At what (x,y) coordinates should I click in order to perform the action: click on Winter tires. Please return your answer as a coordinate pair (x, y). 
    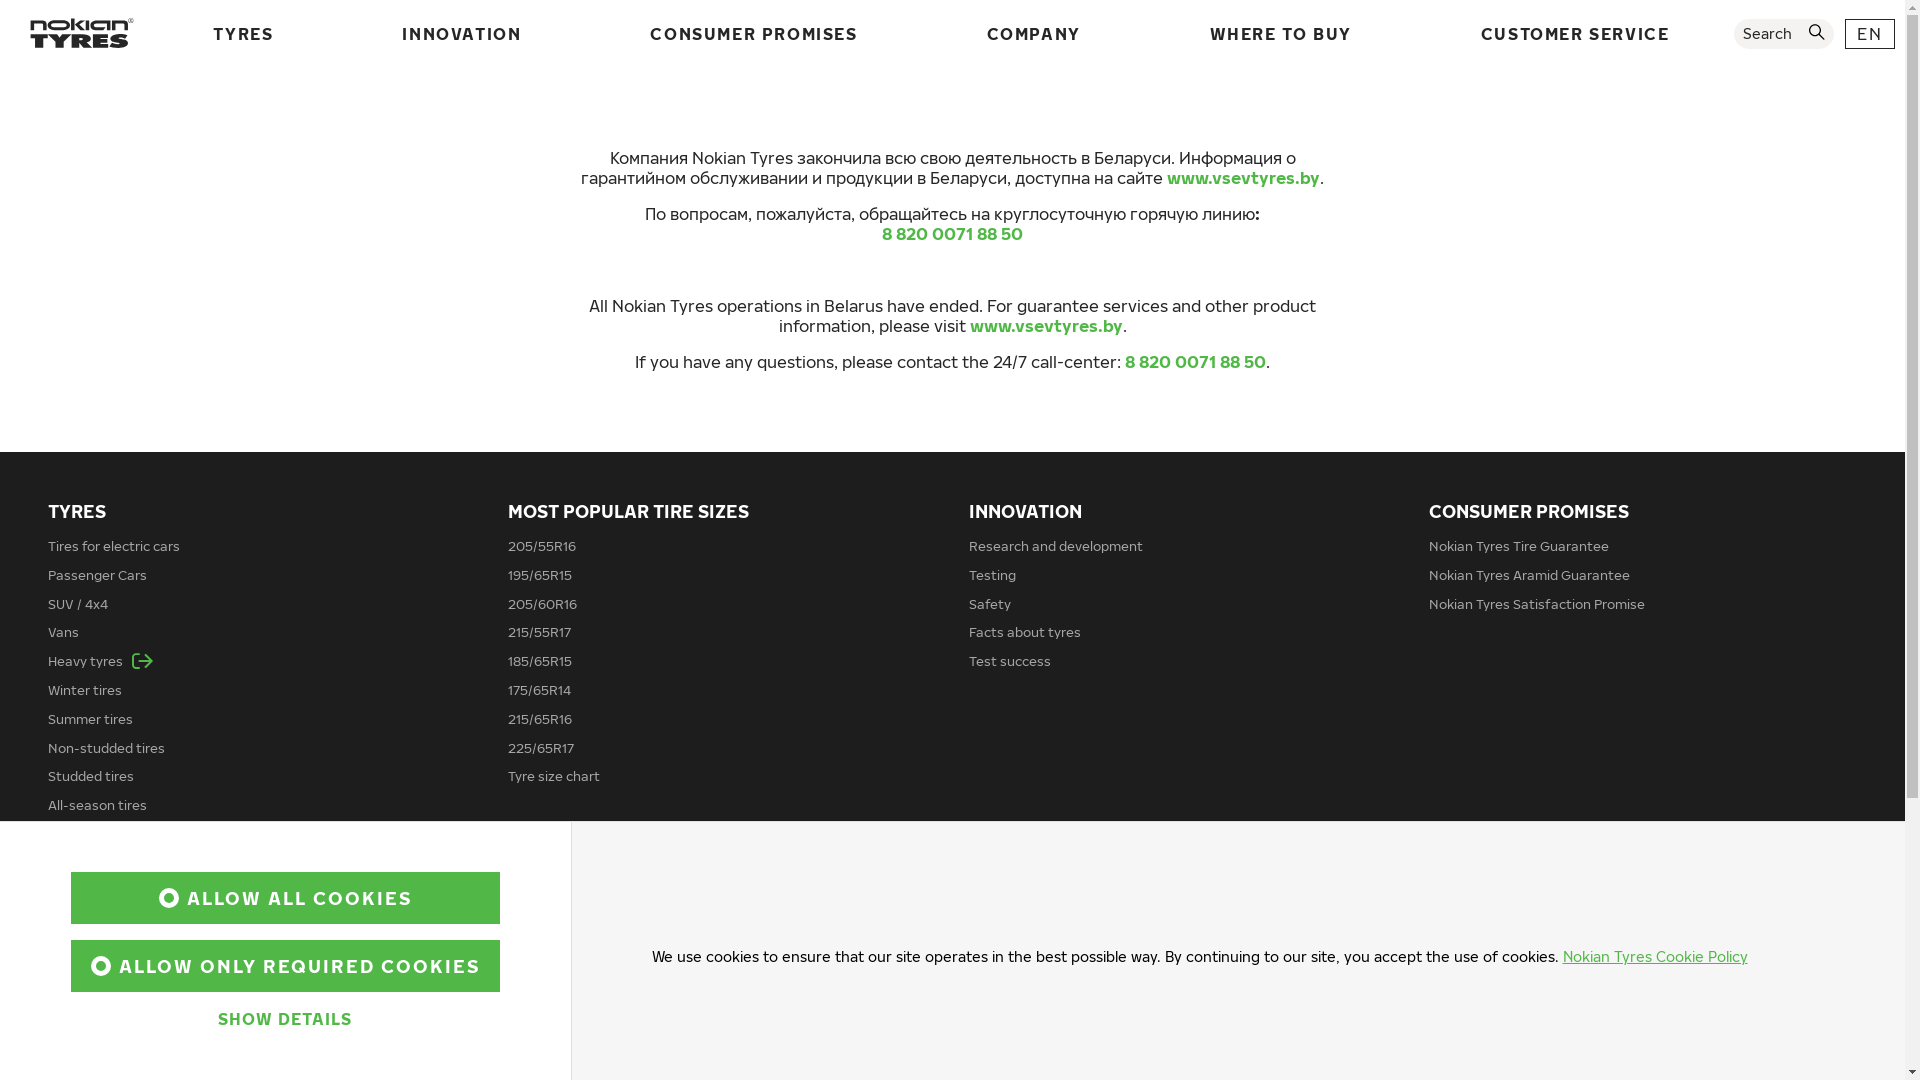
    Looking at the image, I should click on (85, 690).